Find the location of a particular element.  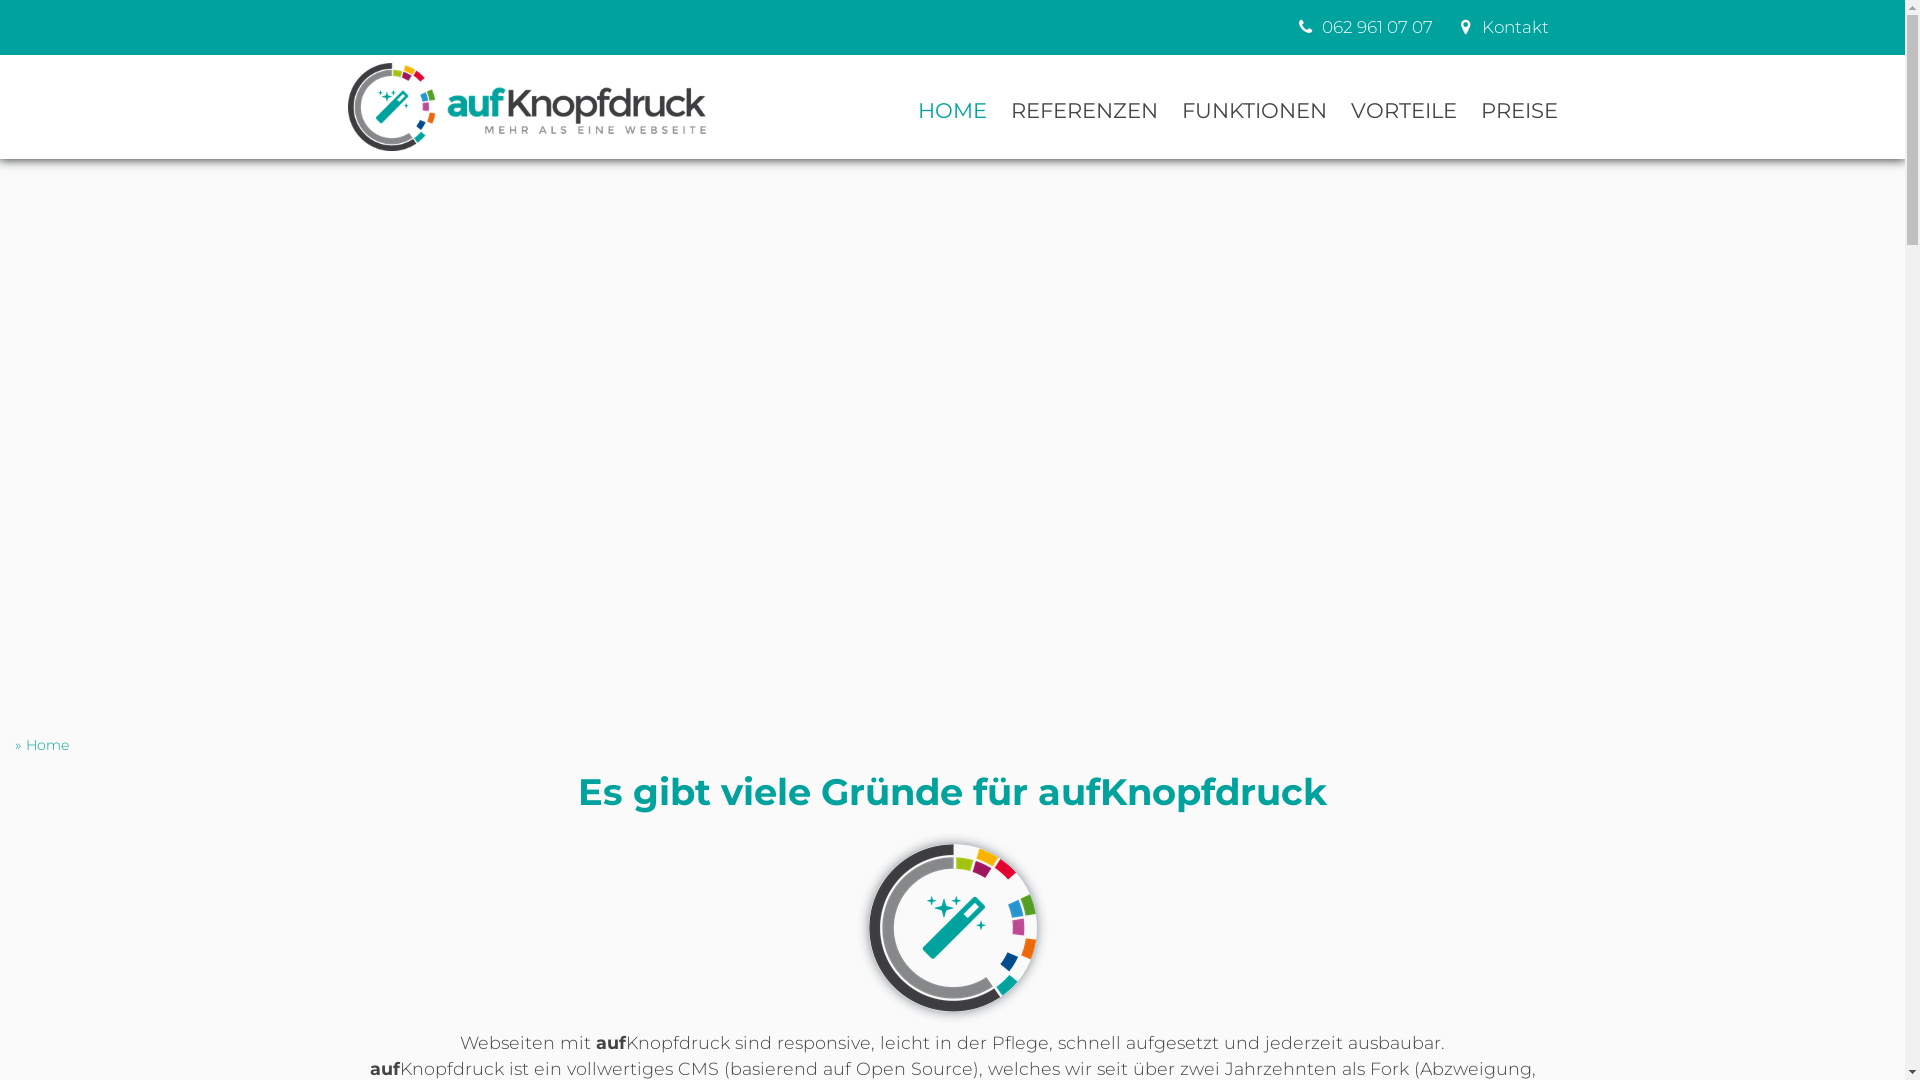

VORTEILE is located at coordinates (1403, 106).